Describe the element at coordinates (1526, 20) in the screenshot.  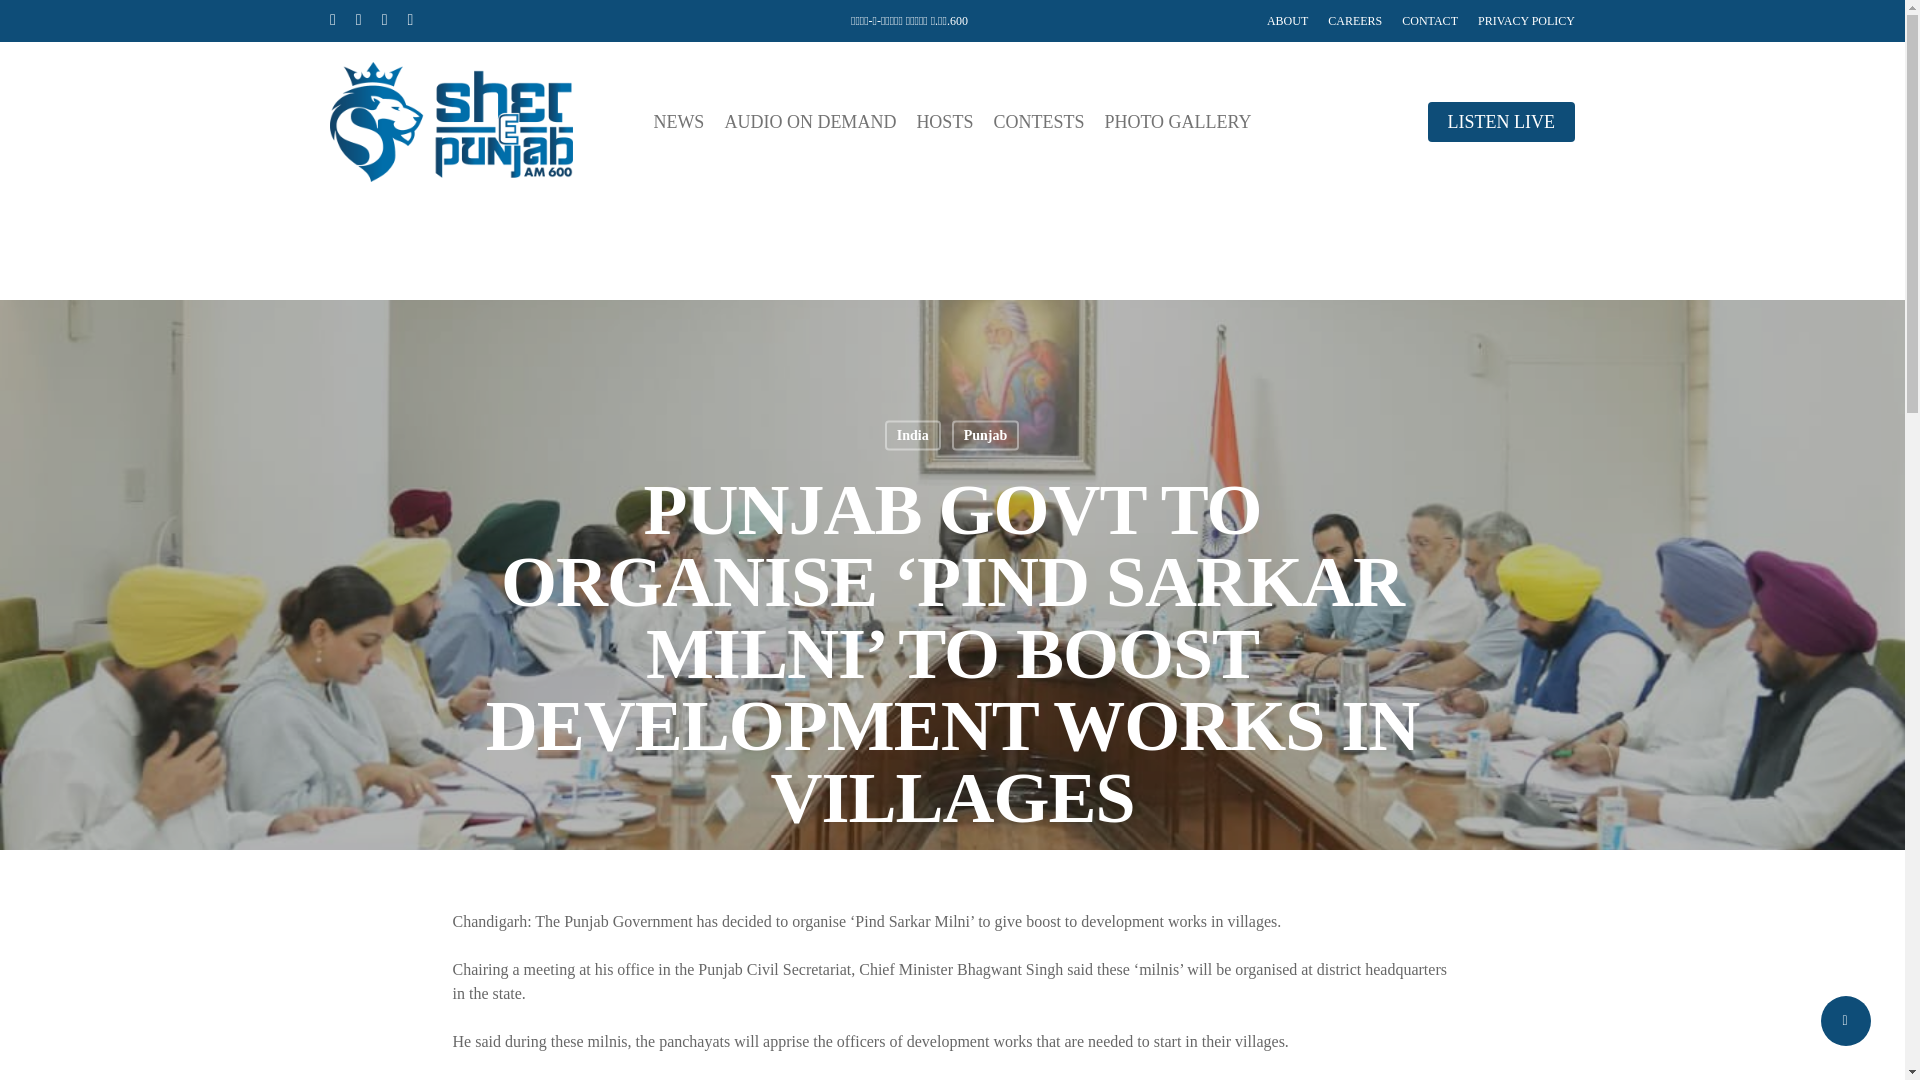
I see `PRIVACY POLICY` at that location.